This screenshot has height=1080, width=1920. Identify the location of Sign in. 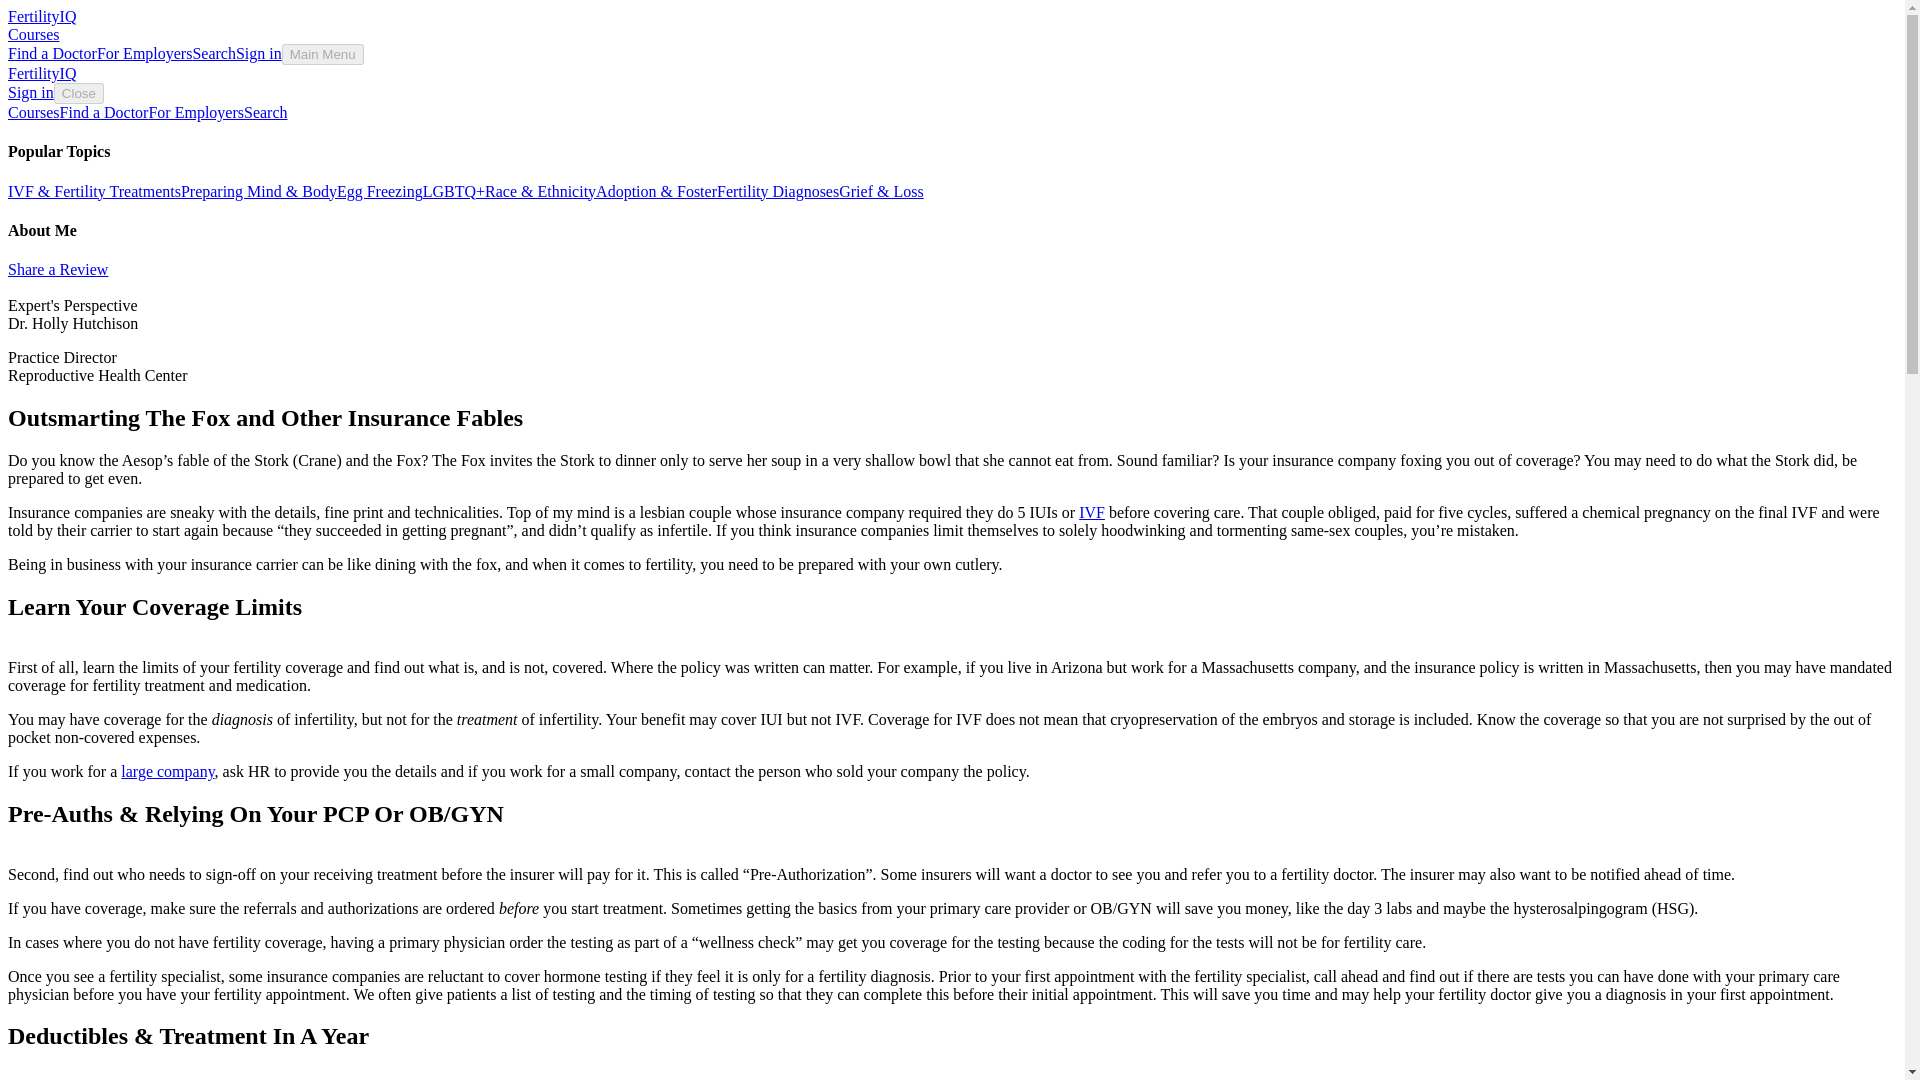
(259, 53).